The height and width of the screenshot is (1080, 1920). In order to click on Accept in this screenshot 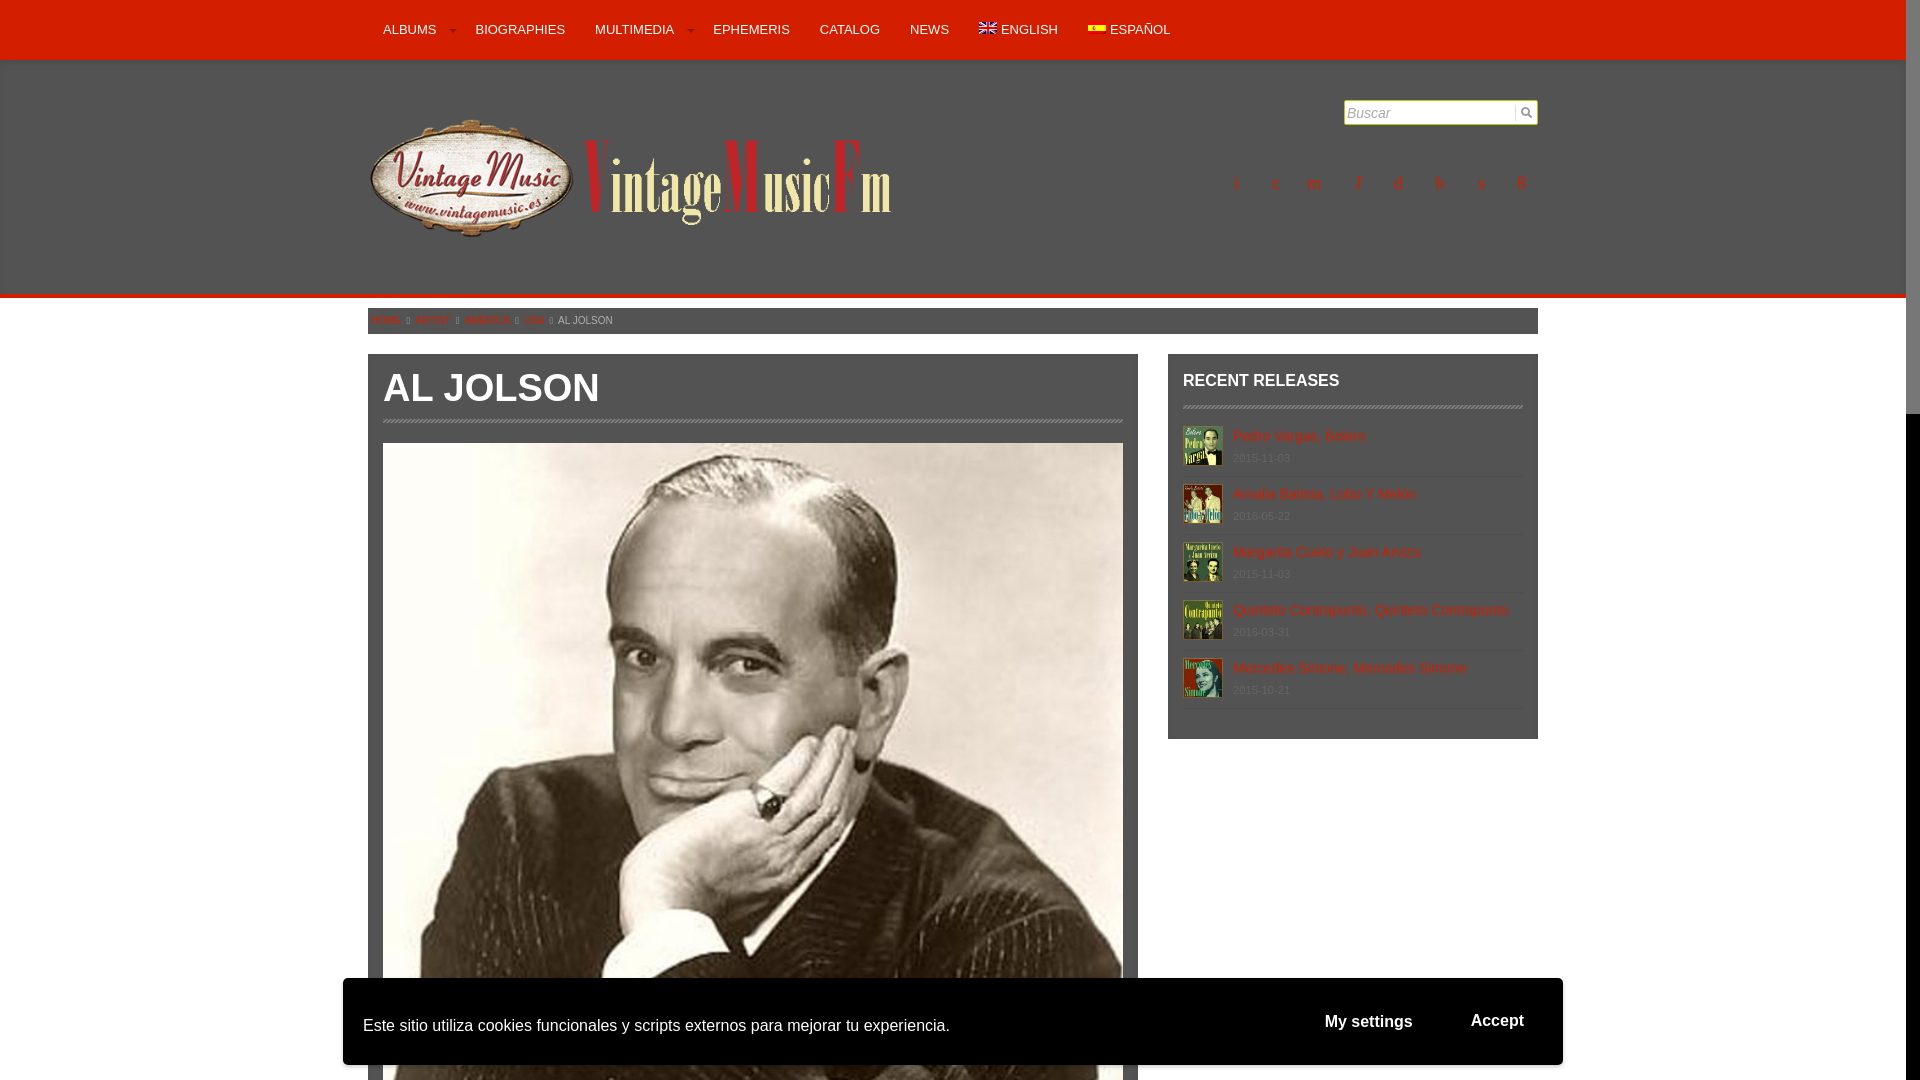, I will do `click(1497, 1021)`.